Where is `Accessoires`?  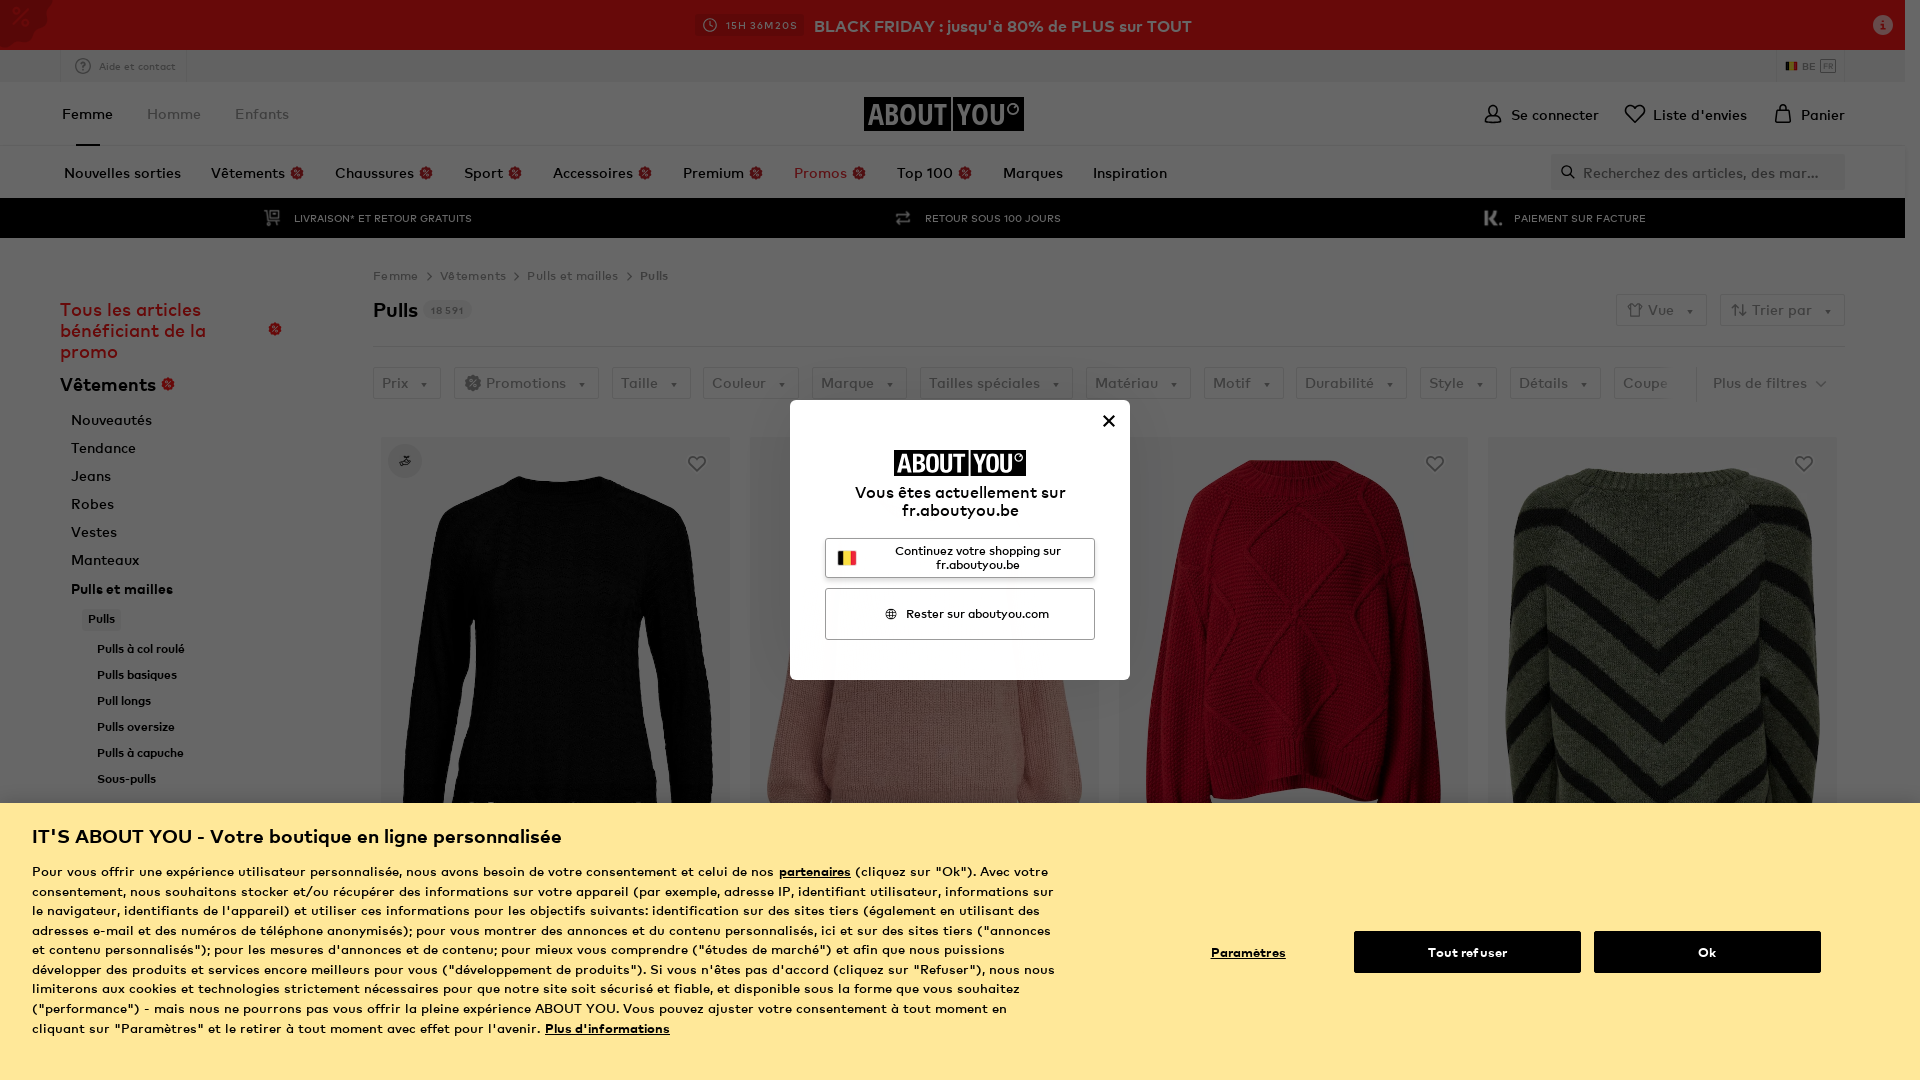 Accessoires is located at coordinates (603, 172).